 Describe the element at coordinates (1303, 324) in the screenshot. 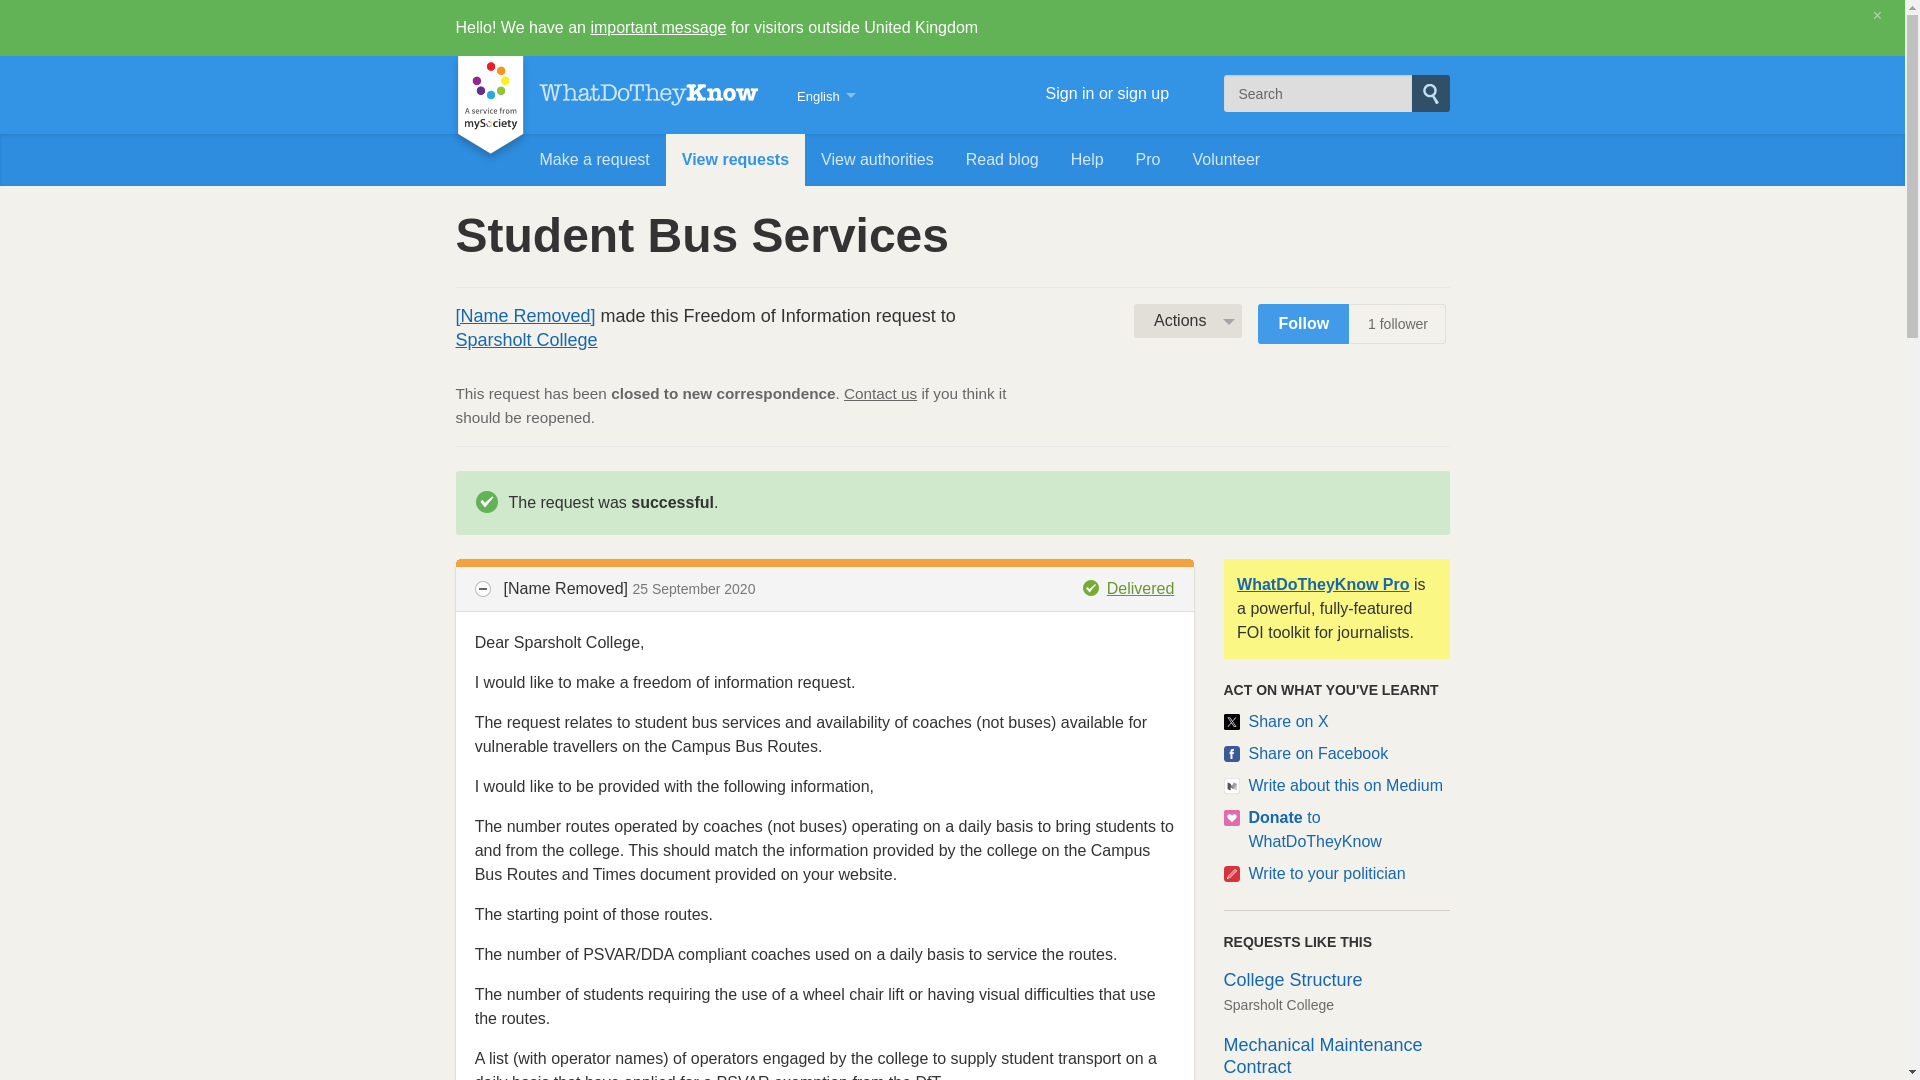

I see `Follow` at that location.